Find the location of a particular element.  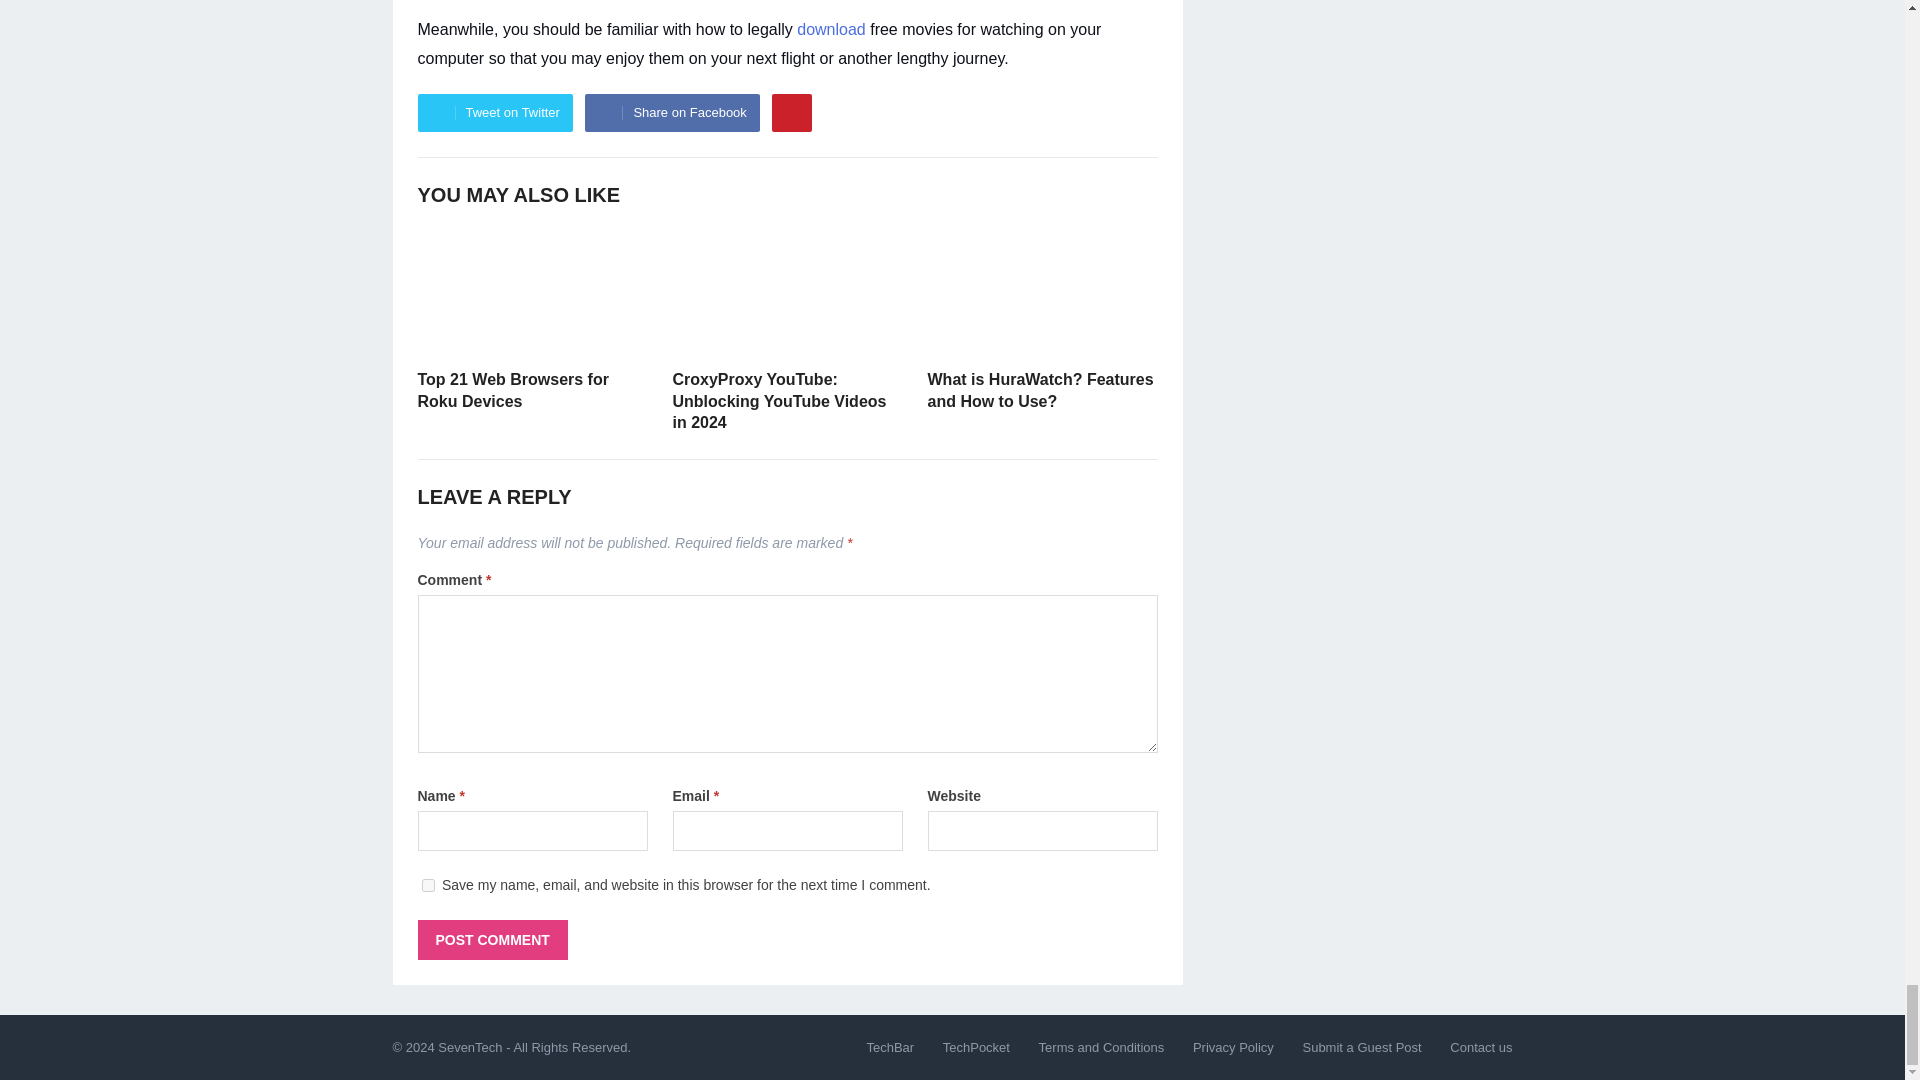

yes is located at coordinates (428, 886).